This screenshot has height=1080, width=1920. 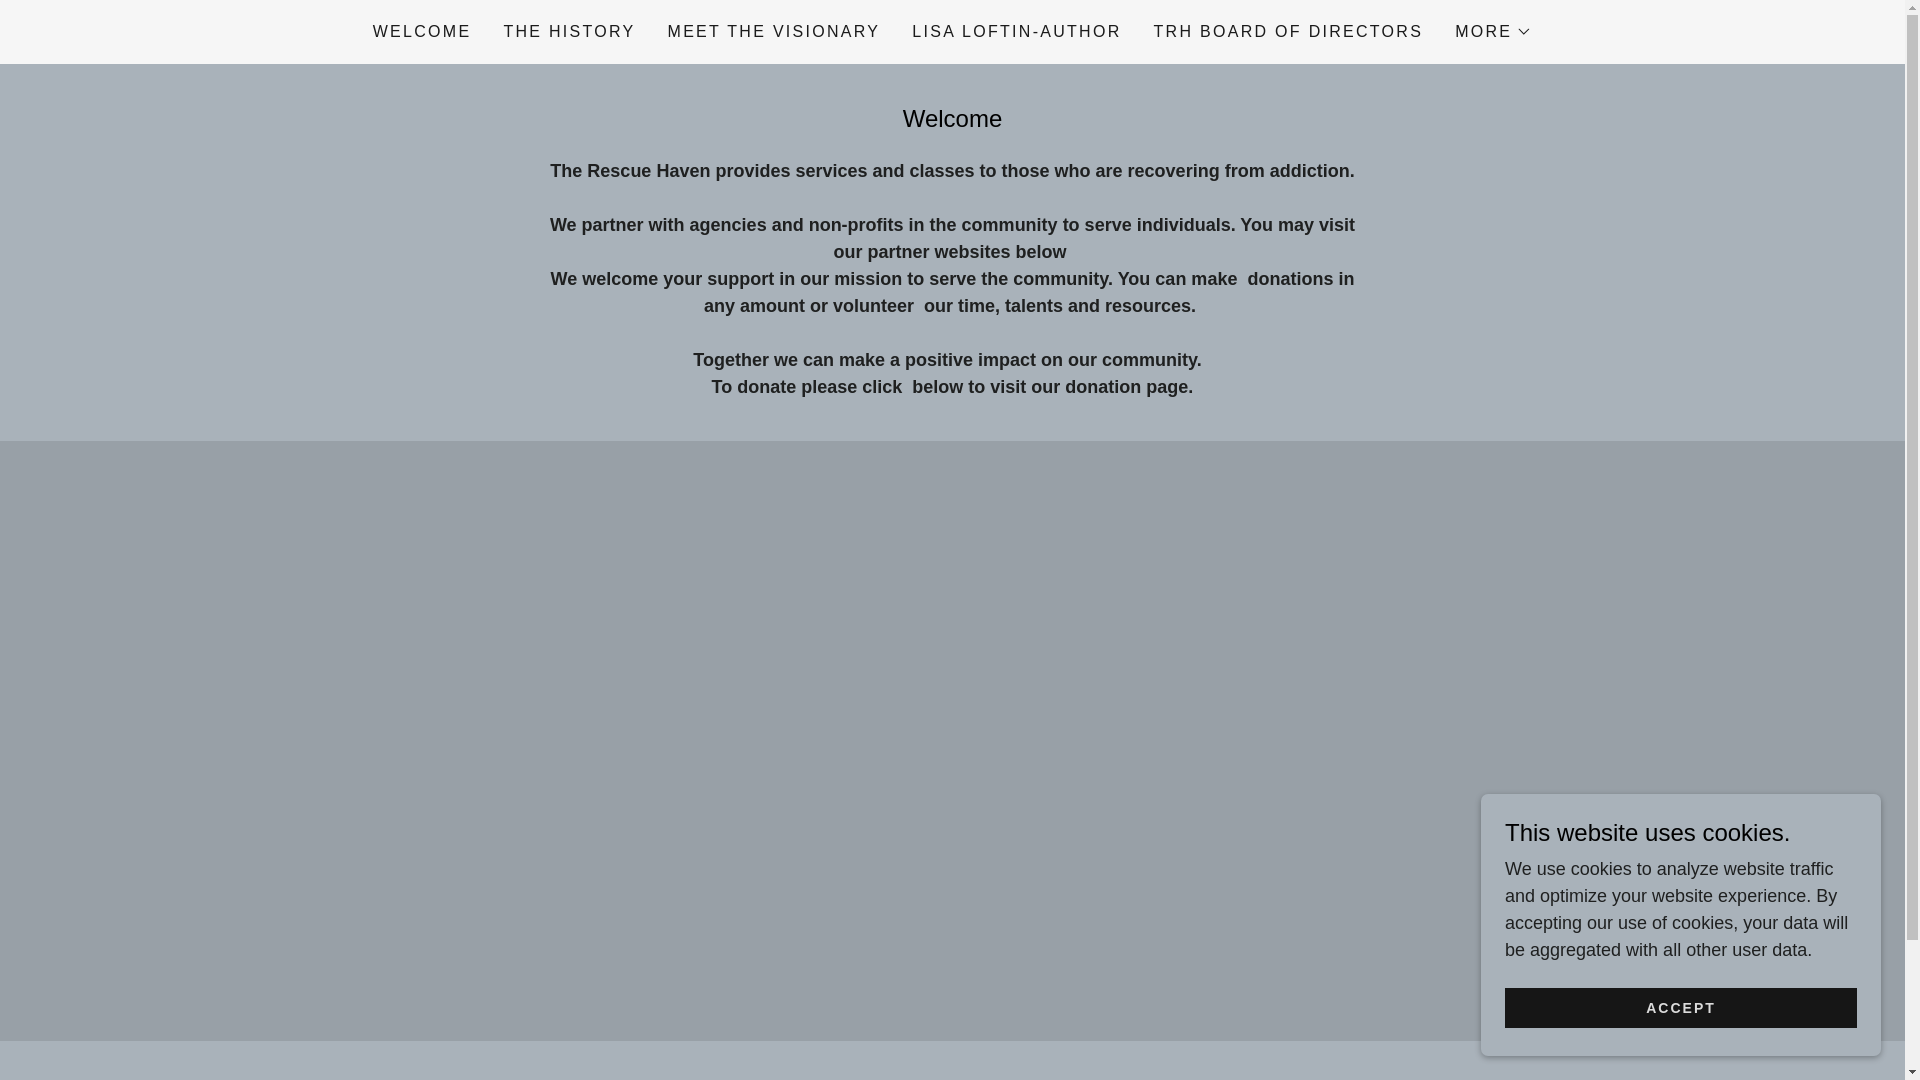 I want to click on MEET THE VISIONARY, so click(x=774, y=32).